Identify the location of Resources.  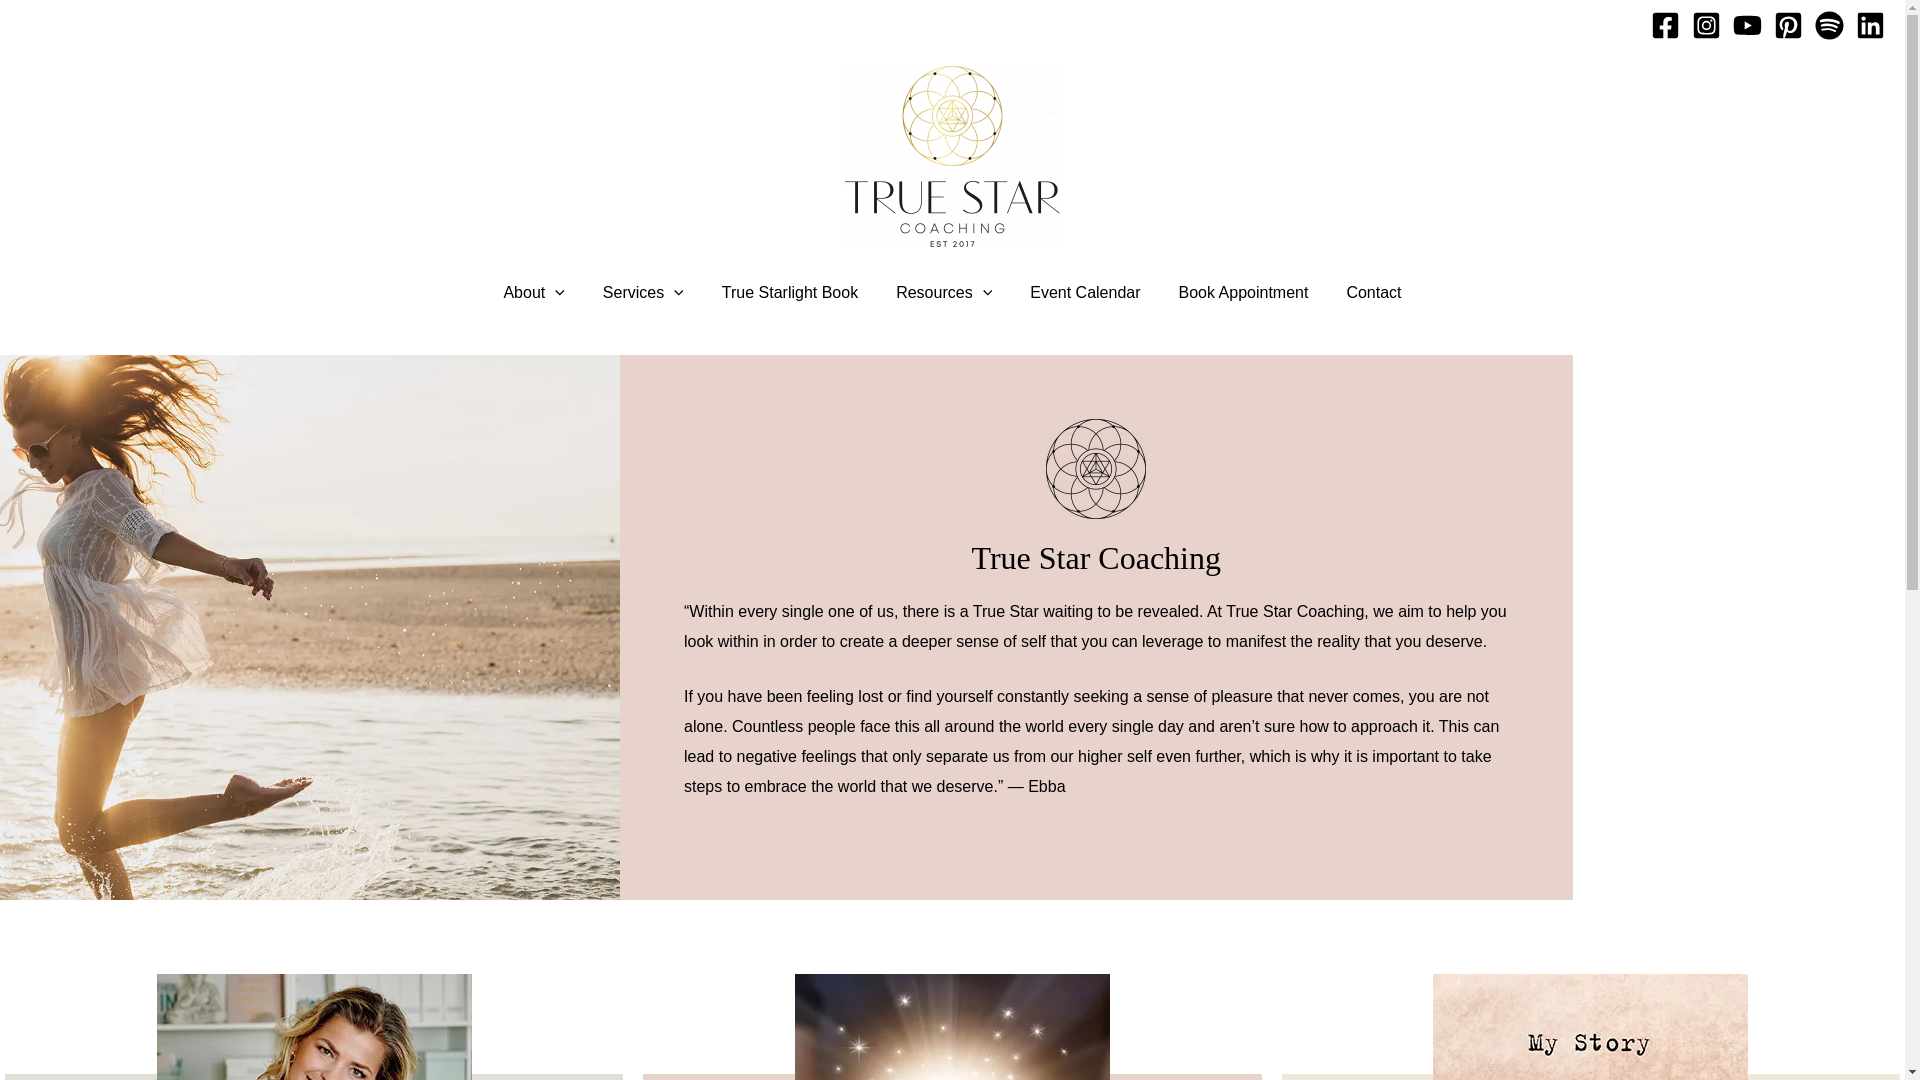
(944, 292).